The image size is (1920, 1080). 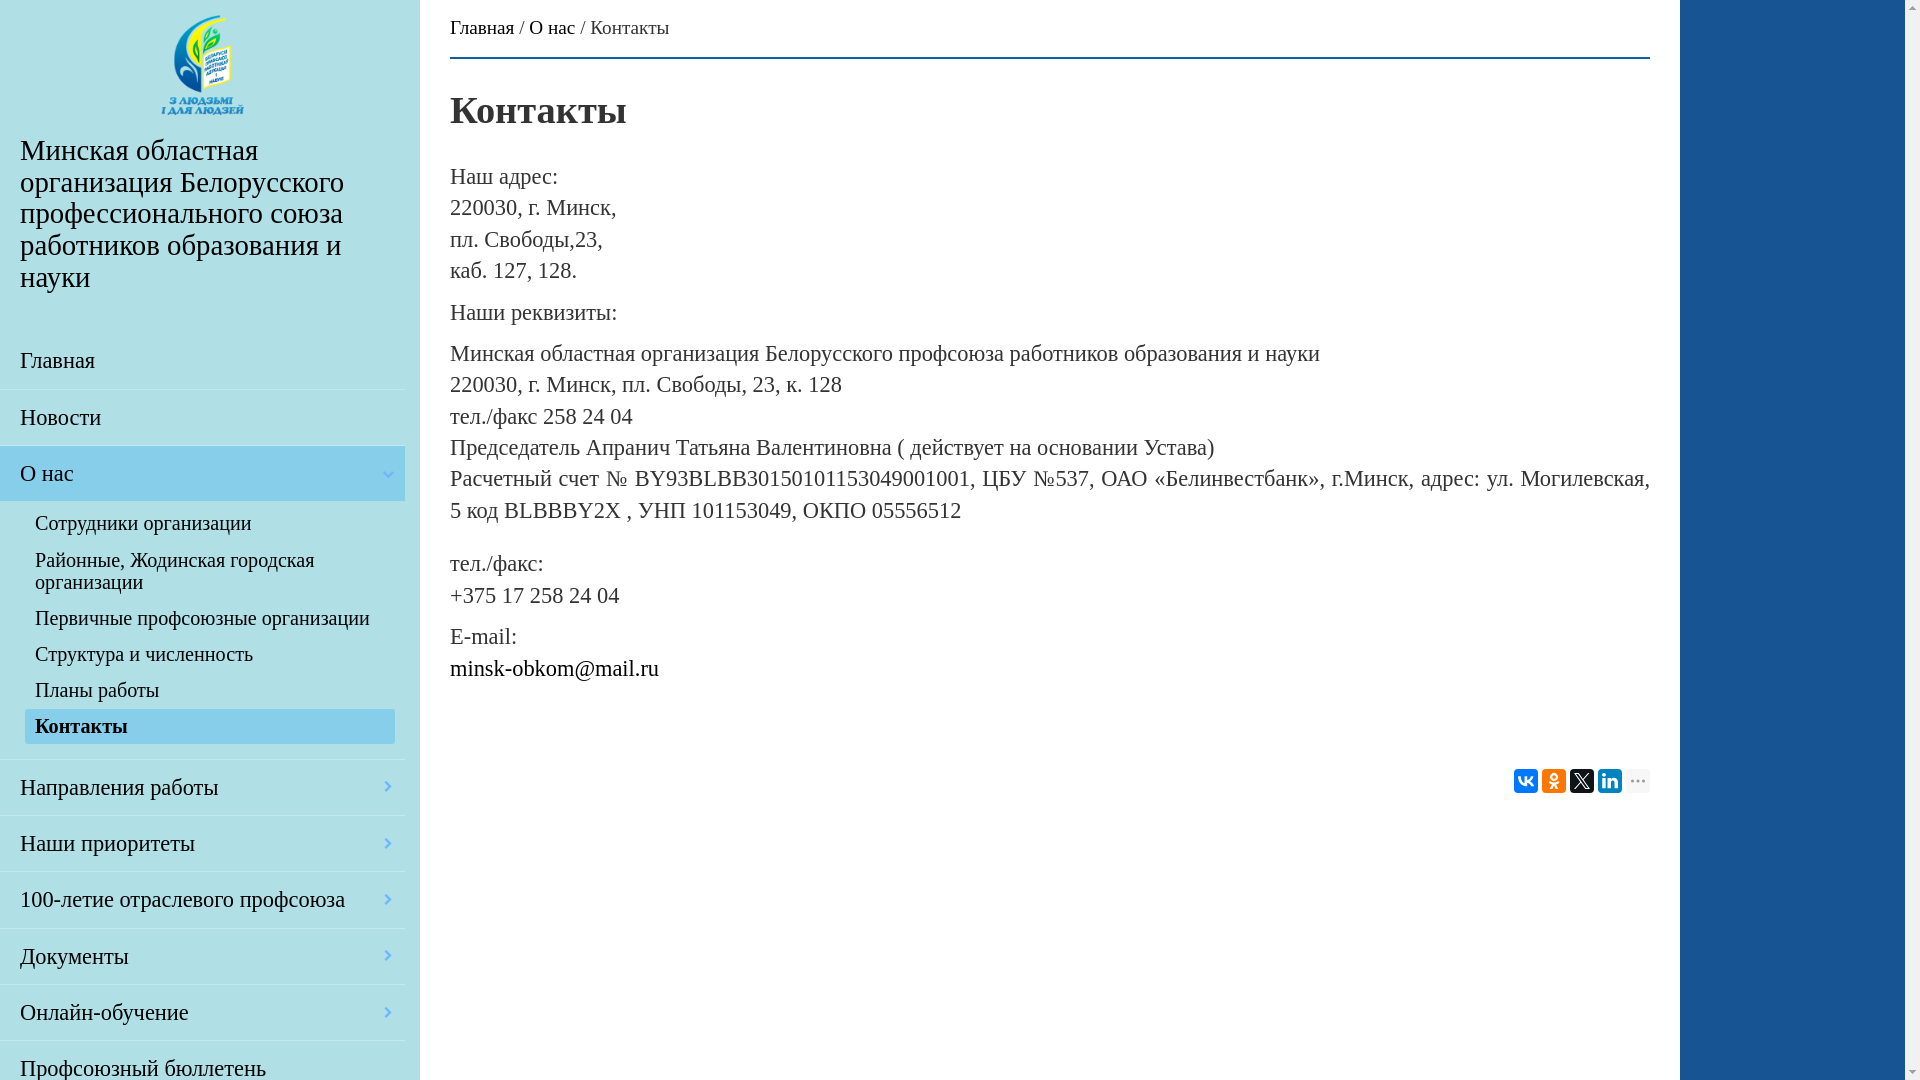 I want to click on LinkedIn, so click(x=1610, y=781).